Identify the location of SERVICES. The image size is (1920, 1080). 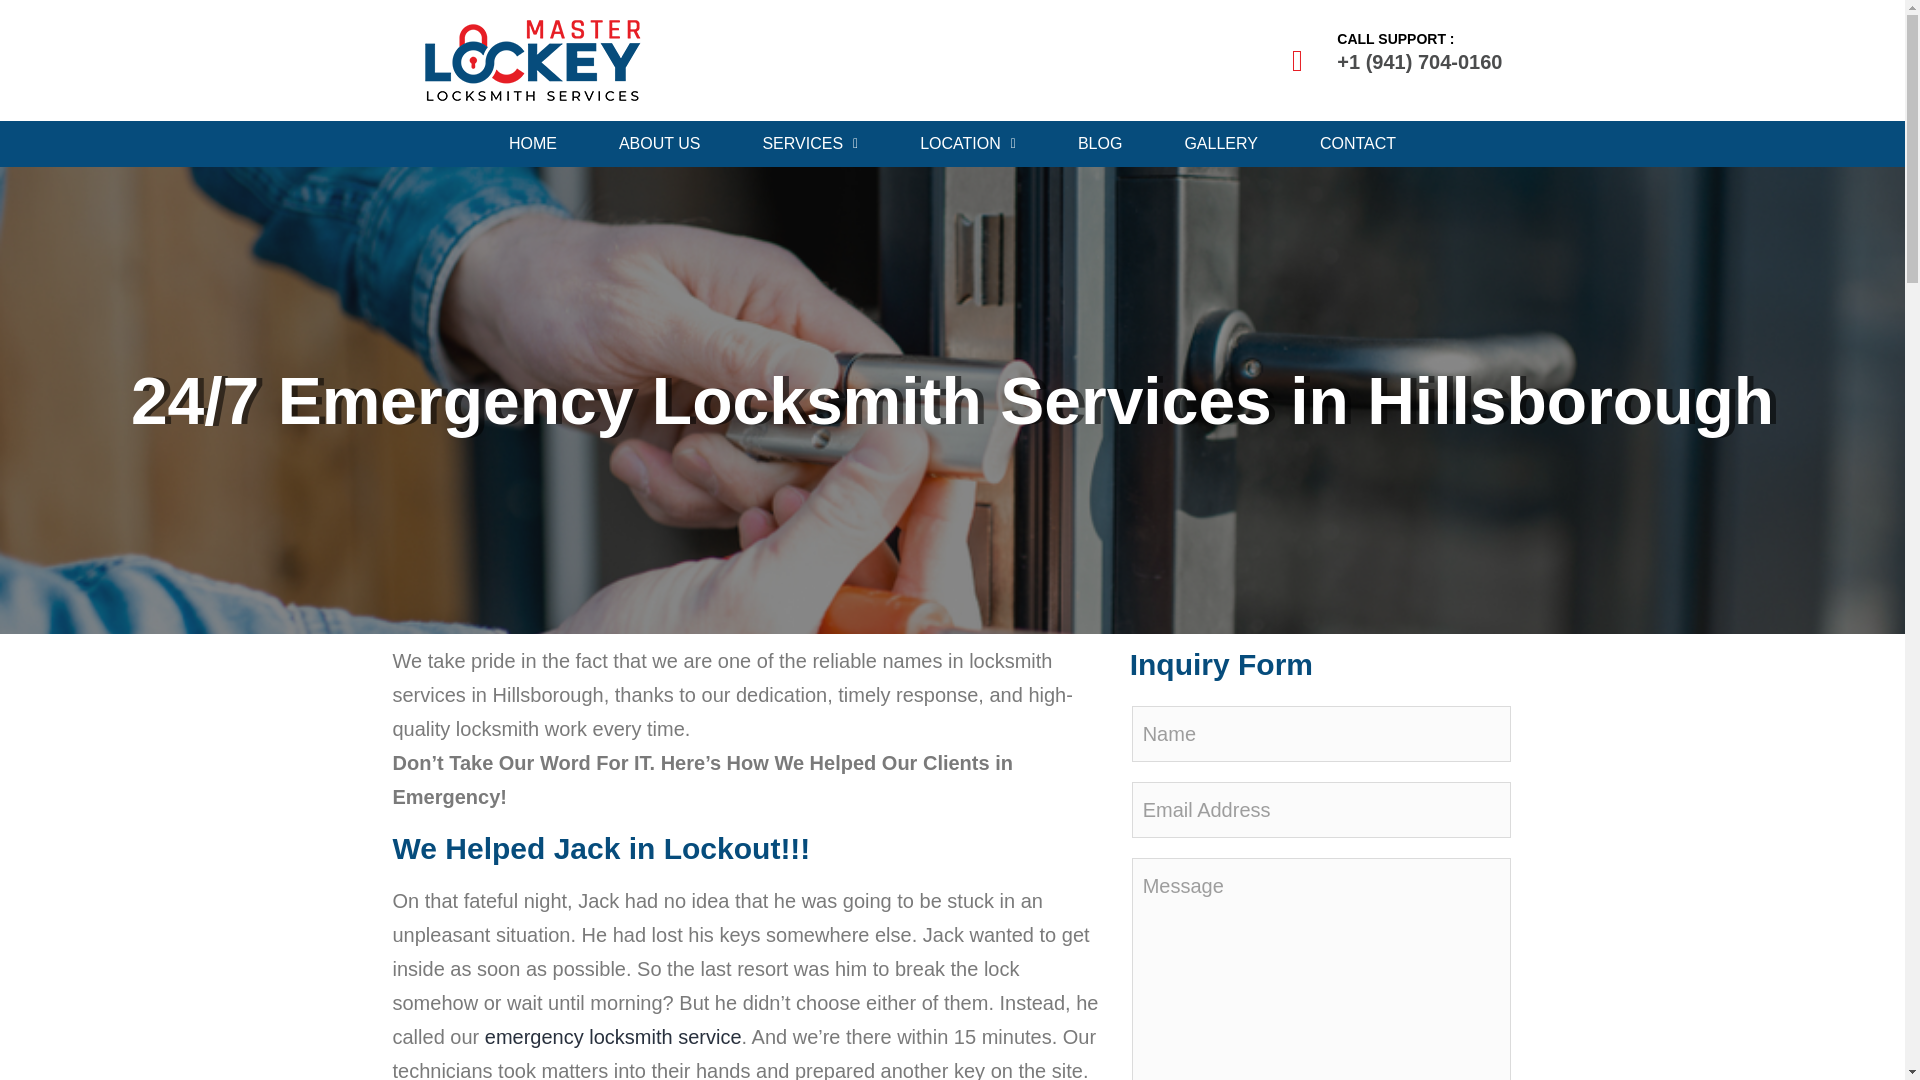
(810, 144).